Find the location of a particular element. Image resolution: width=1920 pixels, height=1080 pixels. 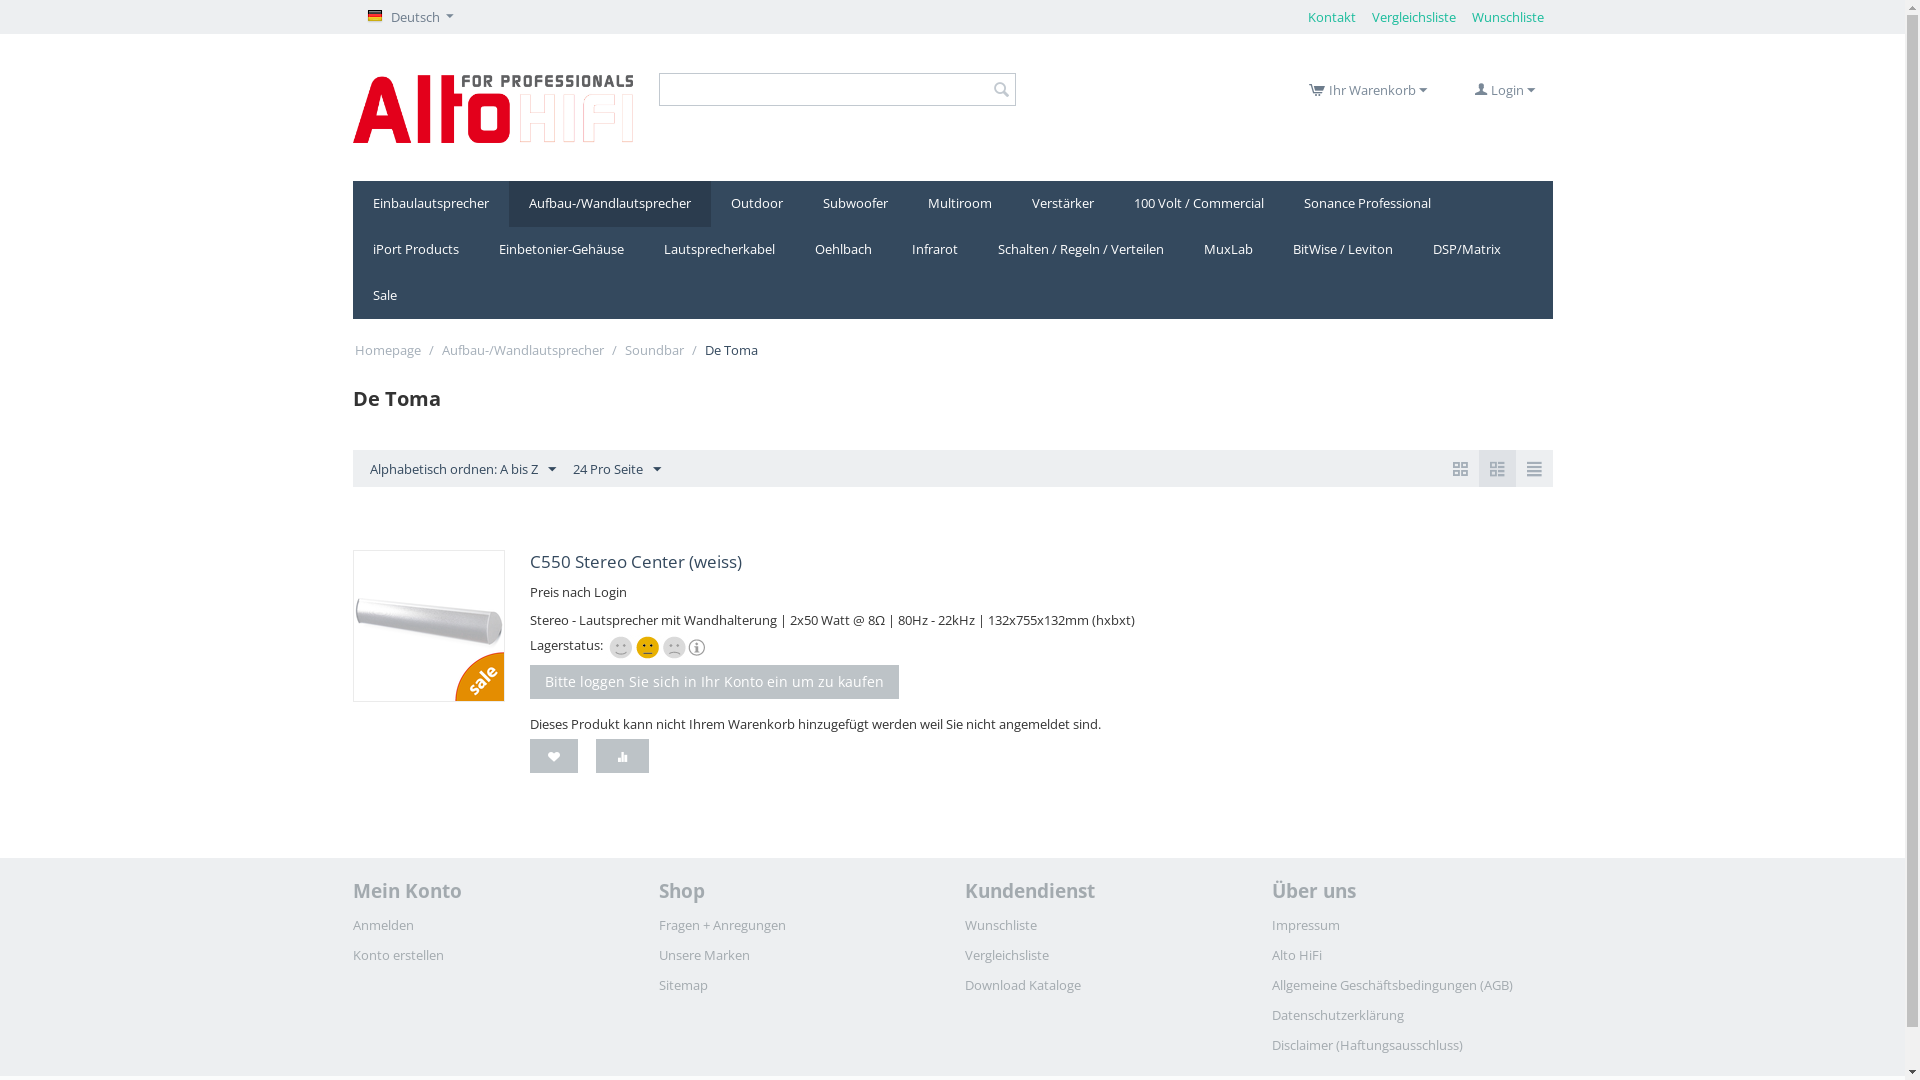

De Toma C550 weiss is located at coordinates (429, 626).